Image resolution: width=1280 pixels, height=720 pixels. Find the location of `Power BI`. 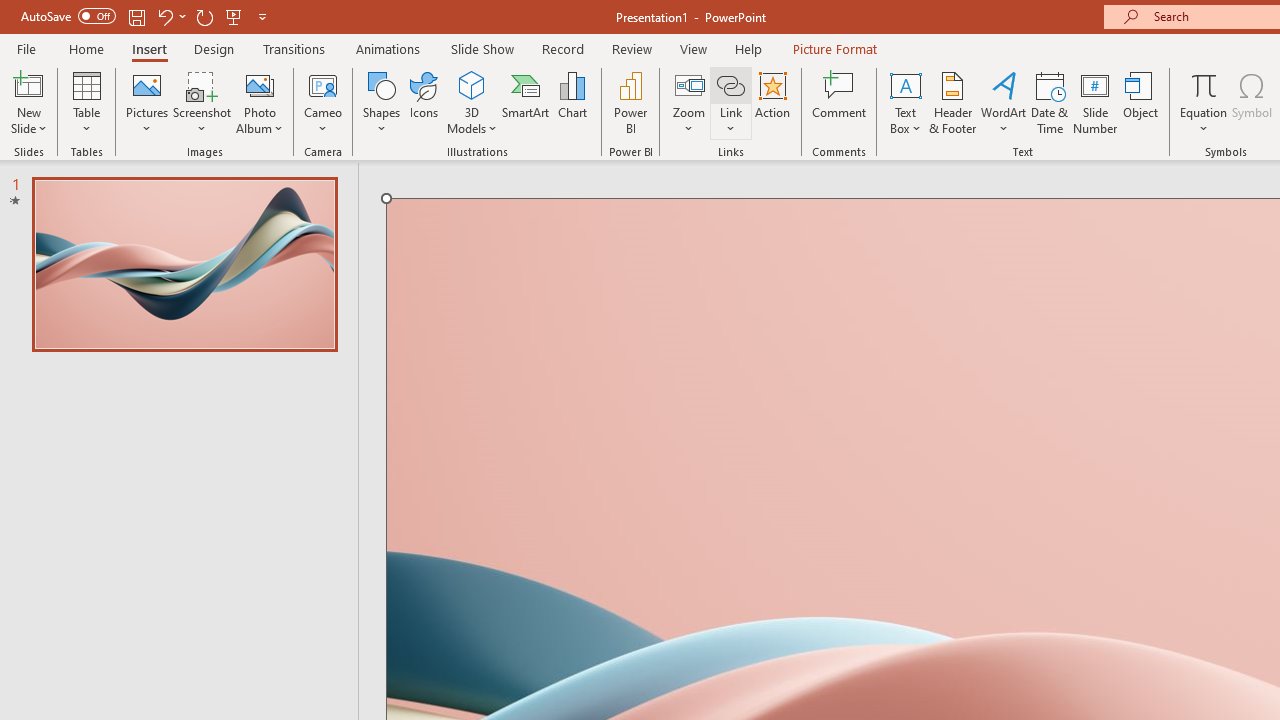

Power BI is located at coordinates (630, 102).